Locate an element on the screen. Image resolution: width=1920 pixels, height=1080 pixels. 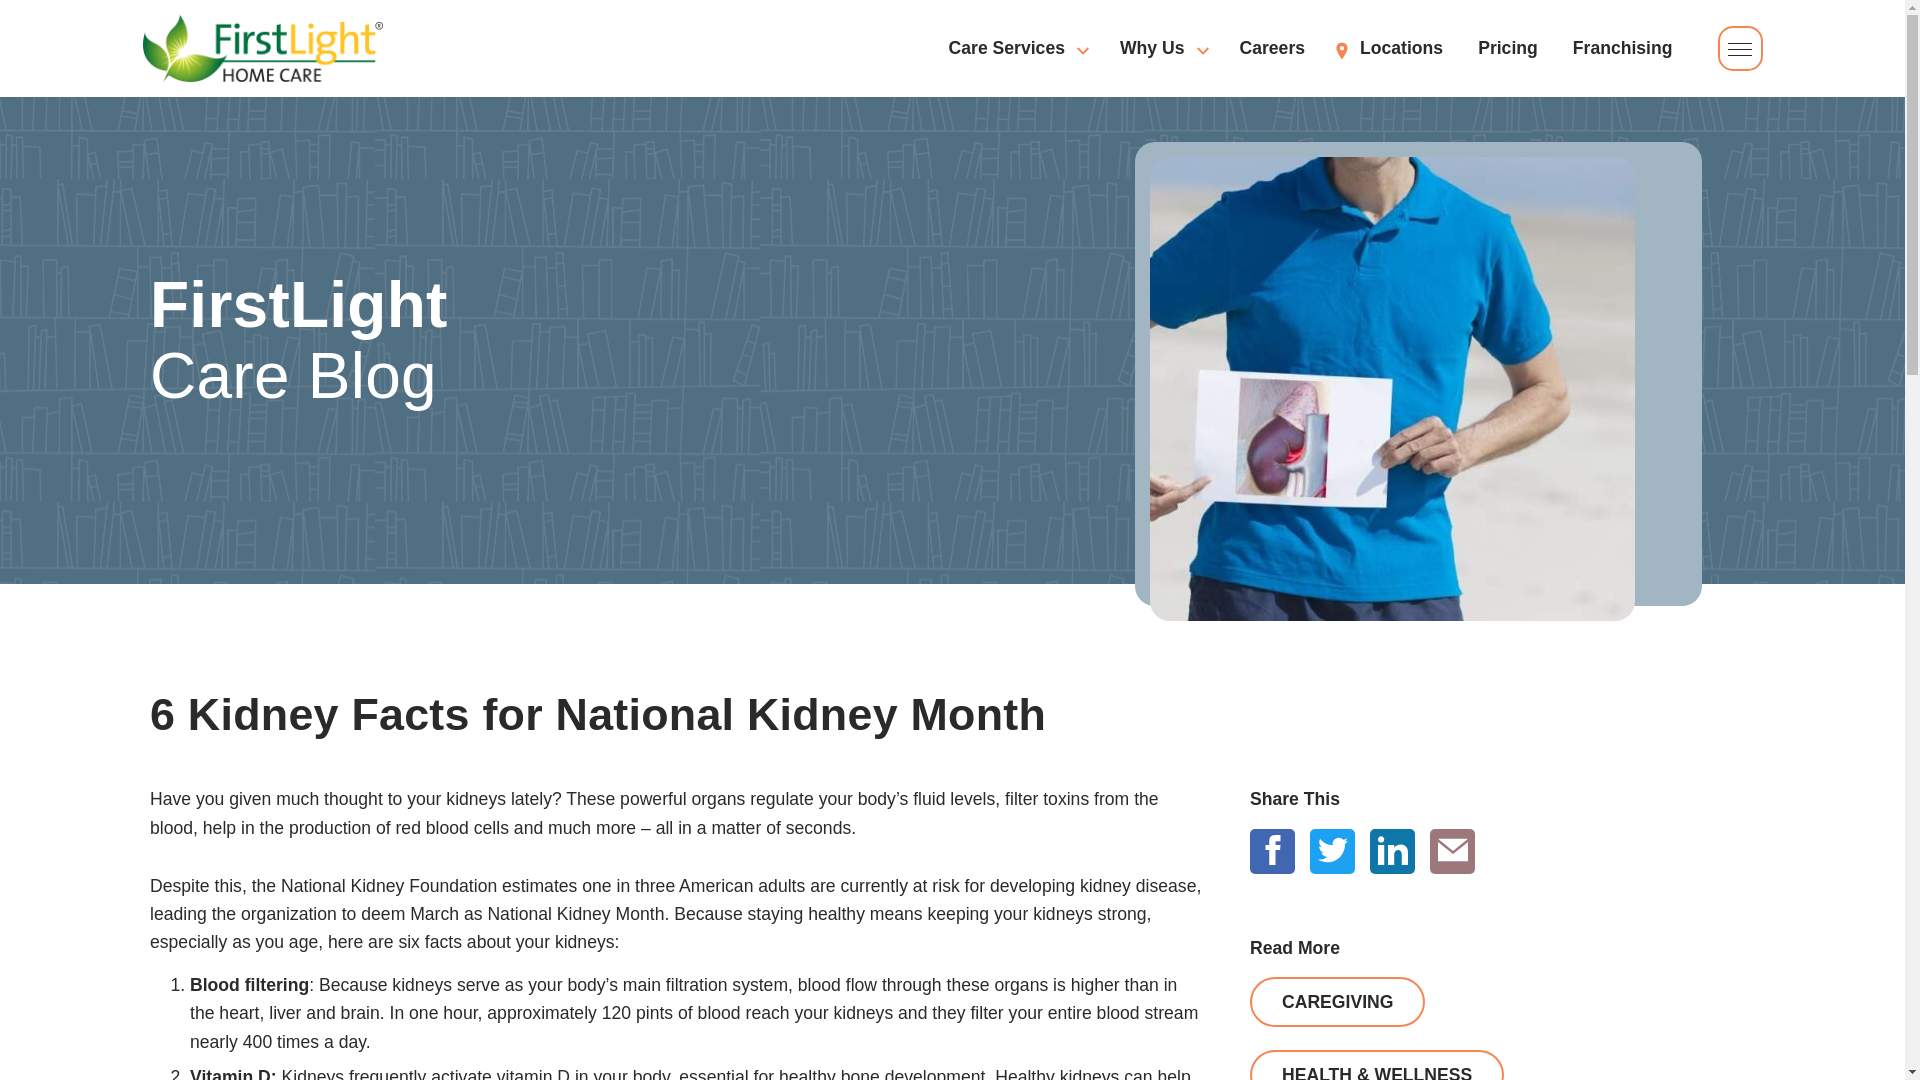
Pricing is located at coordinates (1622, 48).